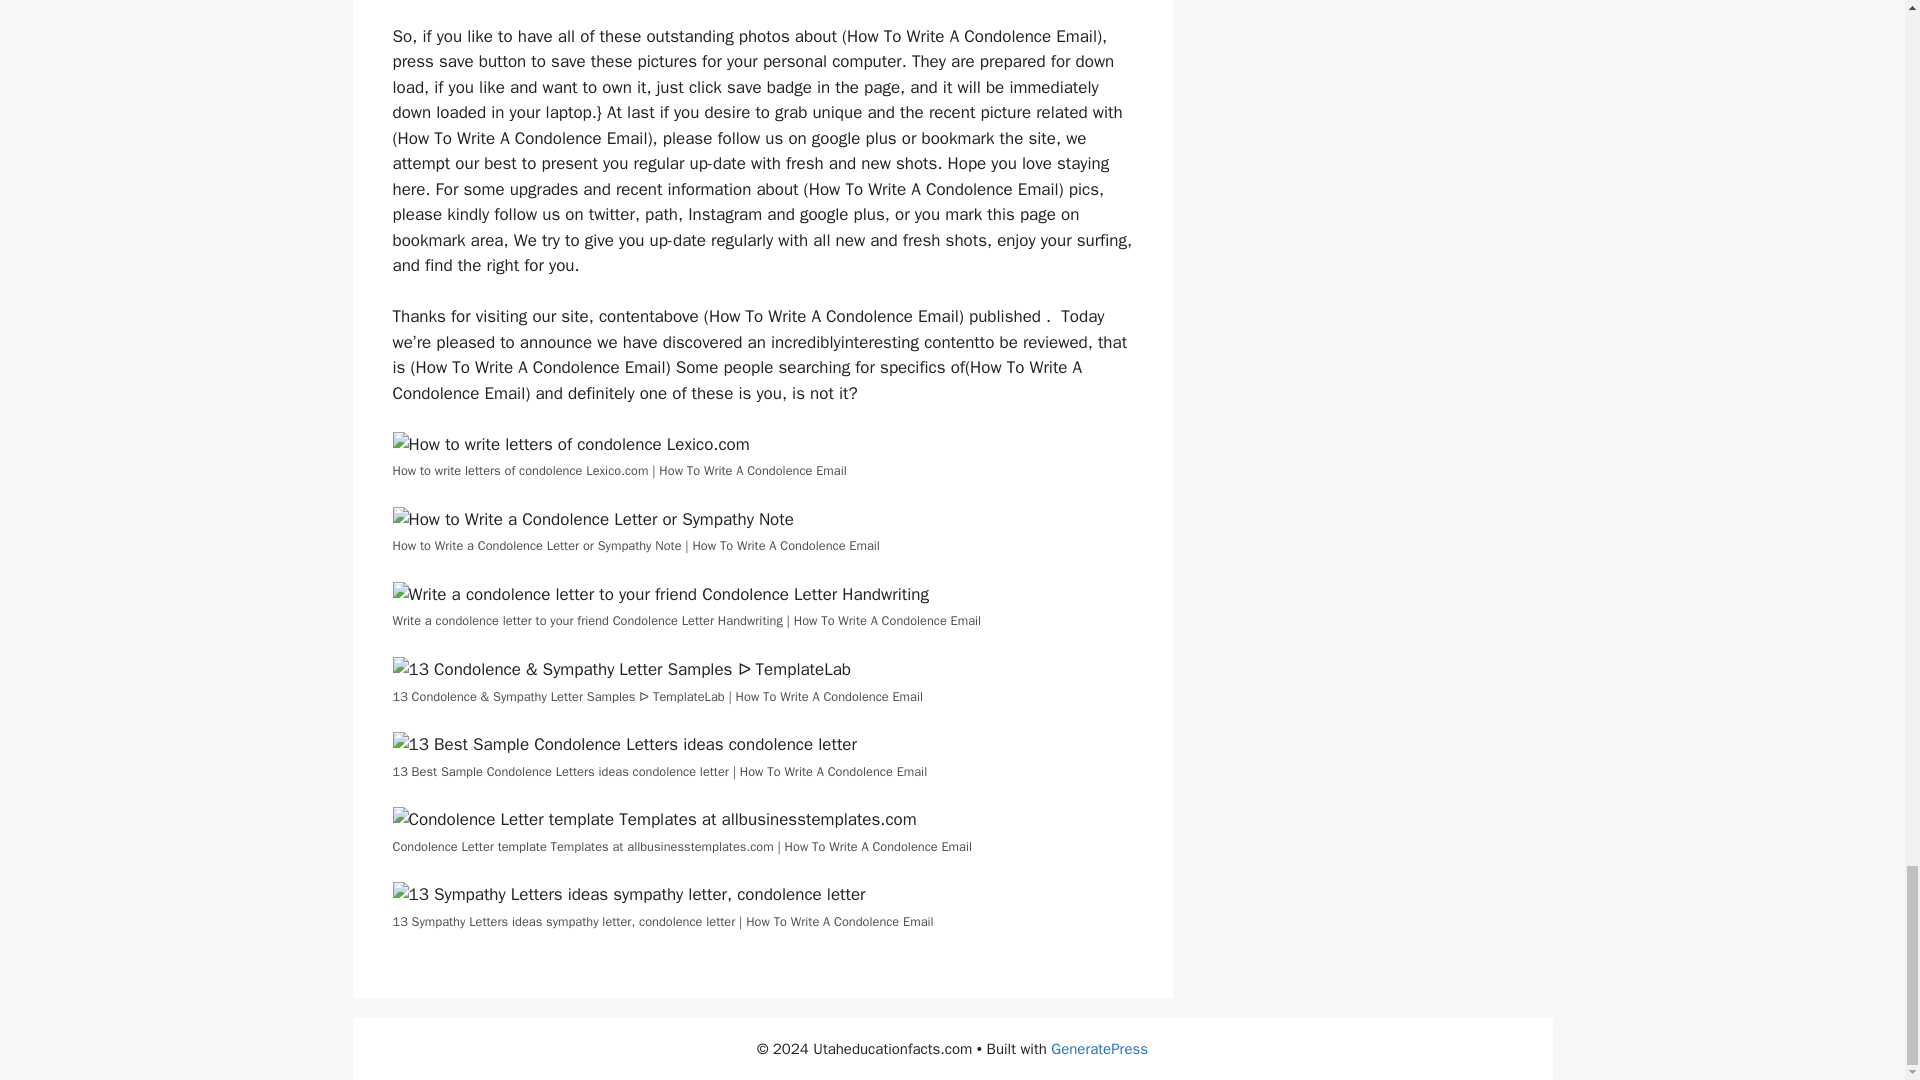 This screenshot has height=1080, width=1920. Describe the element at coordinates (570, 444) in the screenshot. I see `How to write letters of condolence  Lexico.com` at that location.